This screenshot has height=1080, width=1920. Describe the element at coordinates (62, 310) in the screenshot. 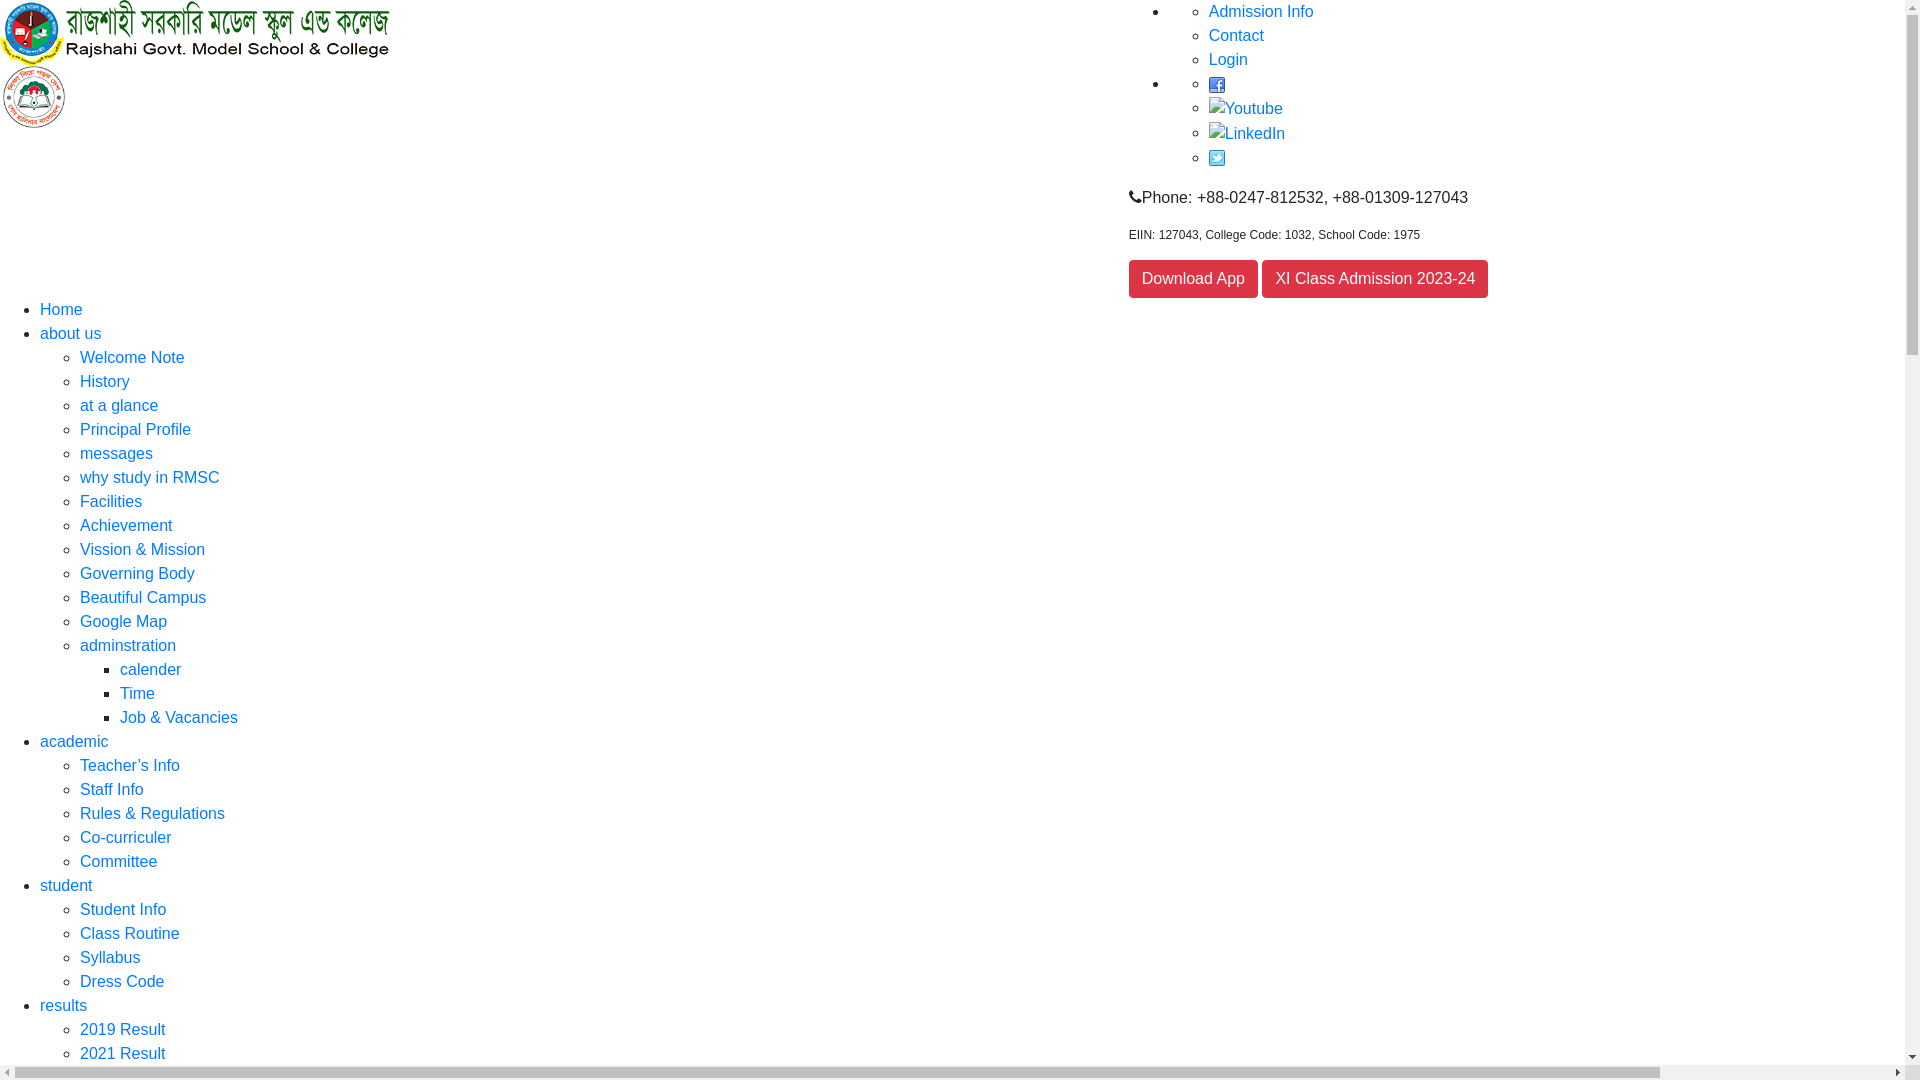

I see `Home` at that location.